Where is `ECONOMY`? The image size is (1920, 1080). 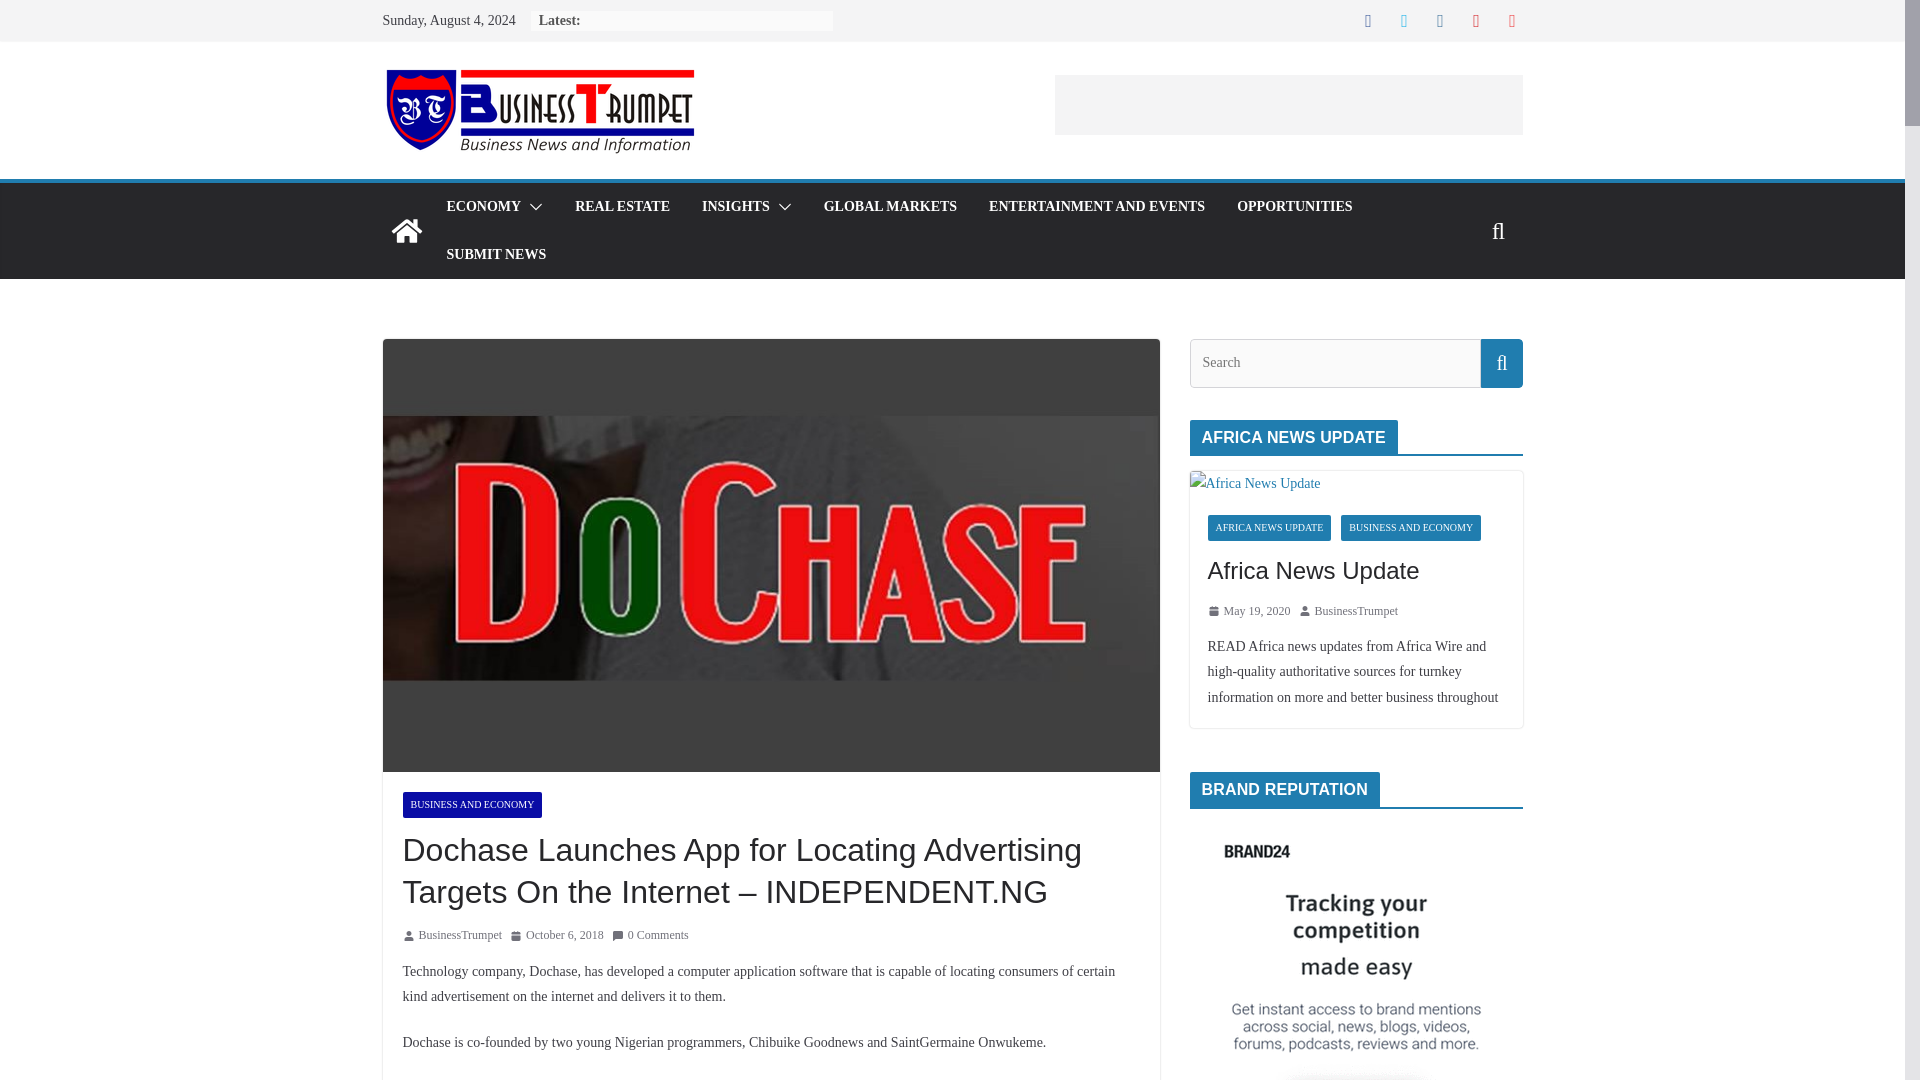 ECONOMY is located at coordinates (482, 207).